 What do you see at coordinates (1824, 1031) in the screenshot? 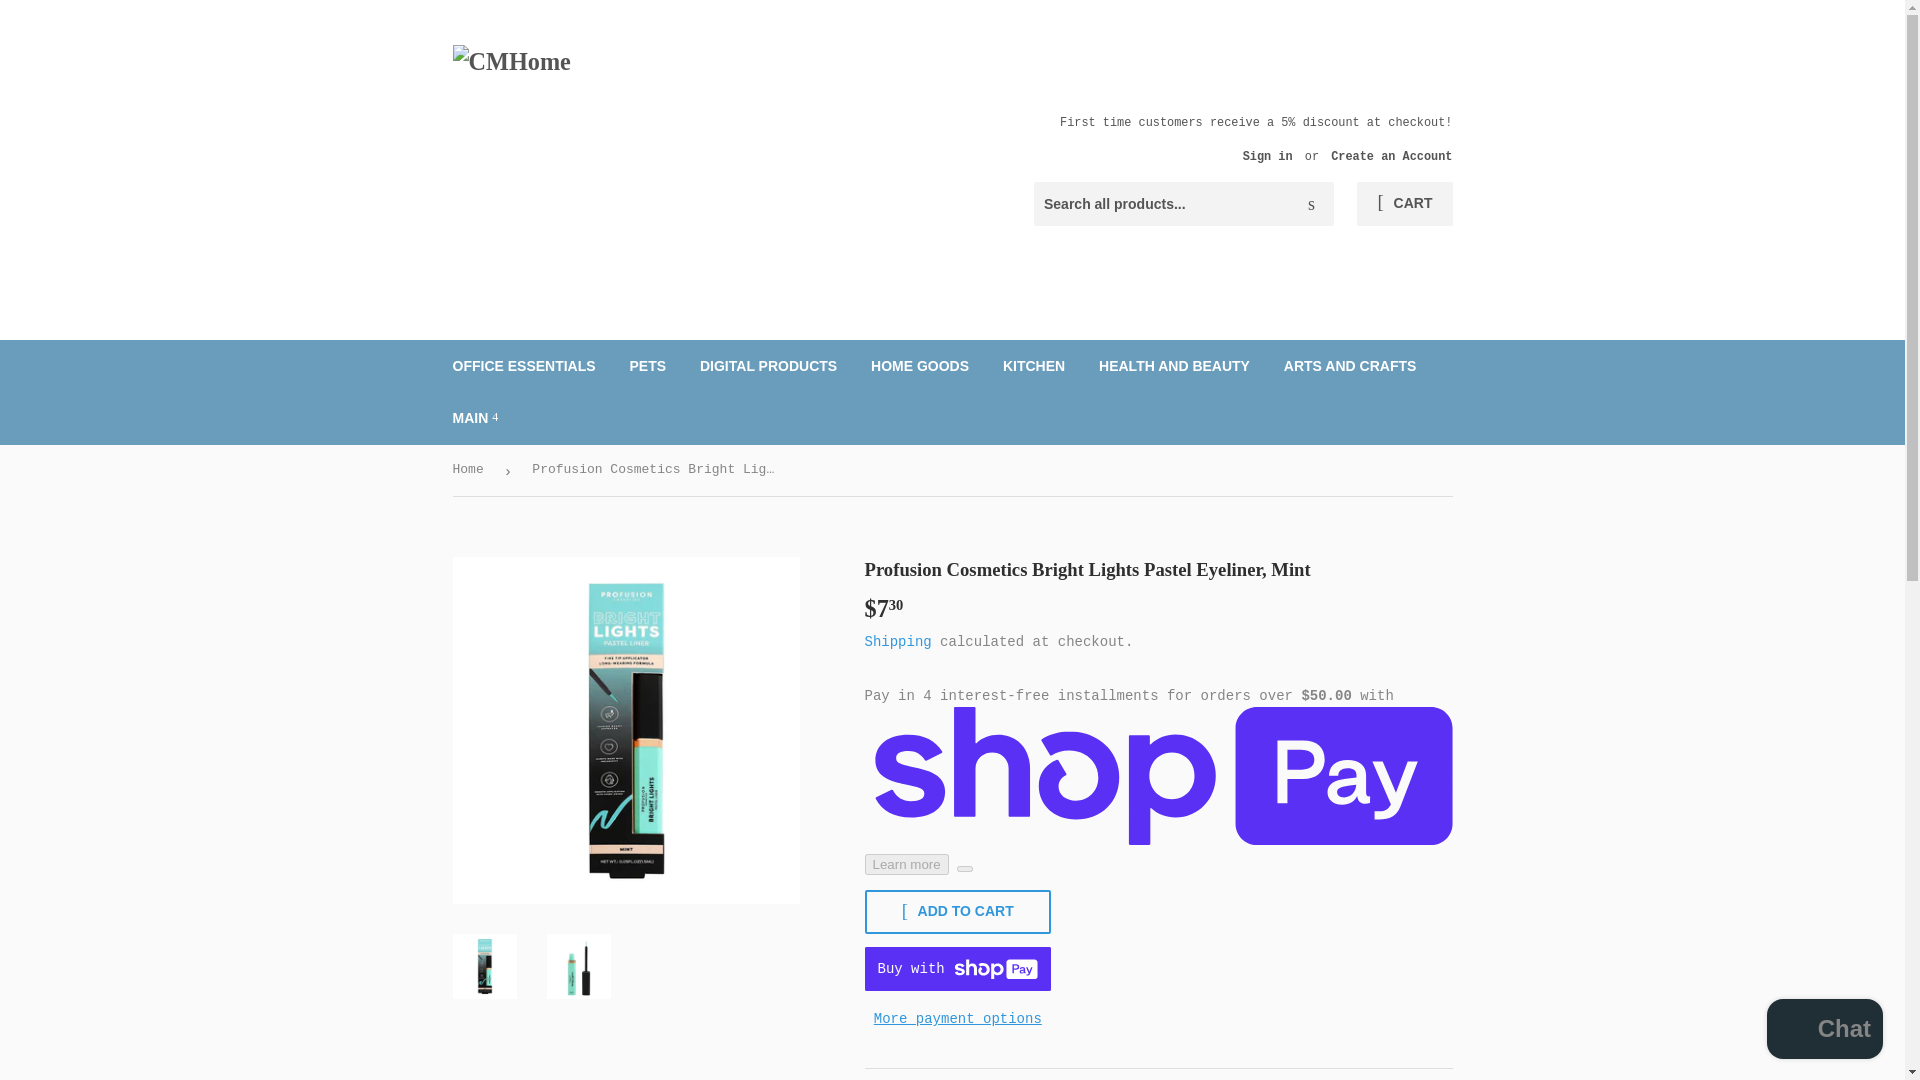
I see `Shopify online store chat` at bounding box center [1824, 1031].